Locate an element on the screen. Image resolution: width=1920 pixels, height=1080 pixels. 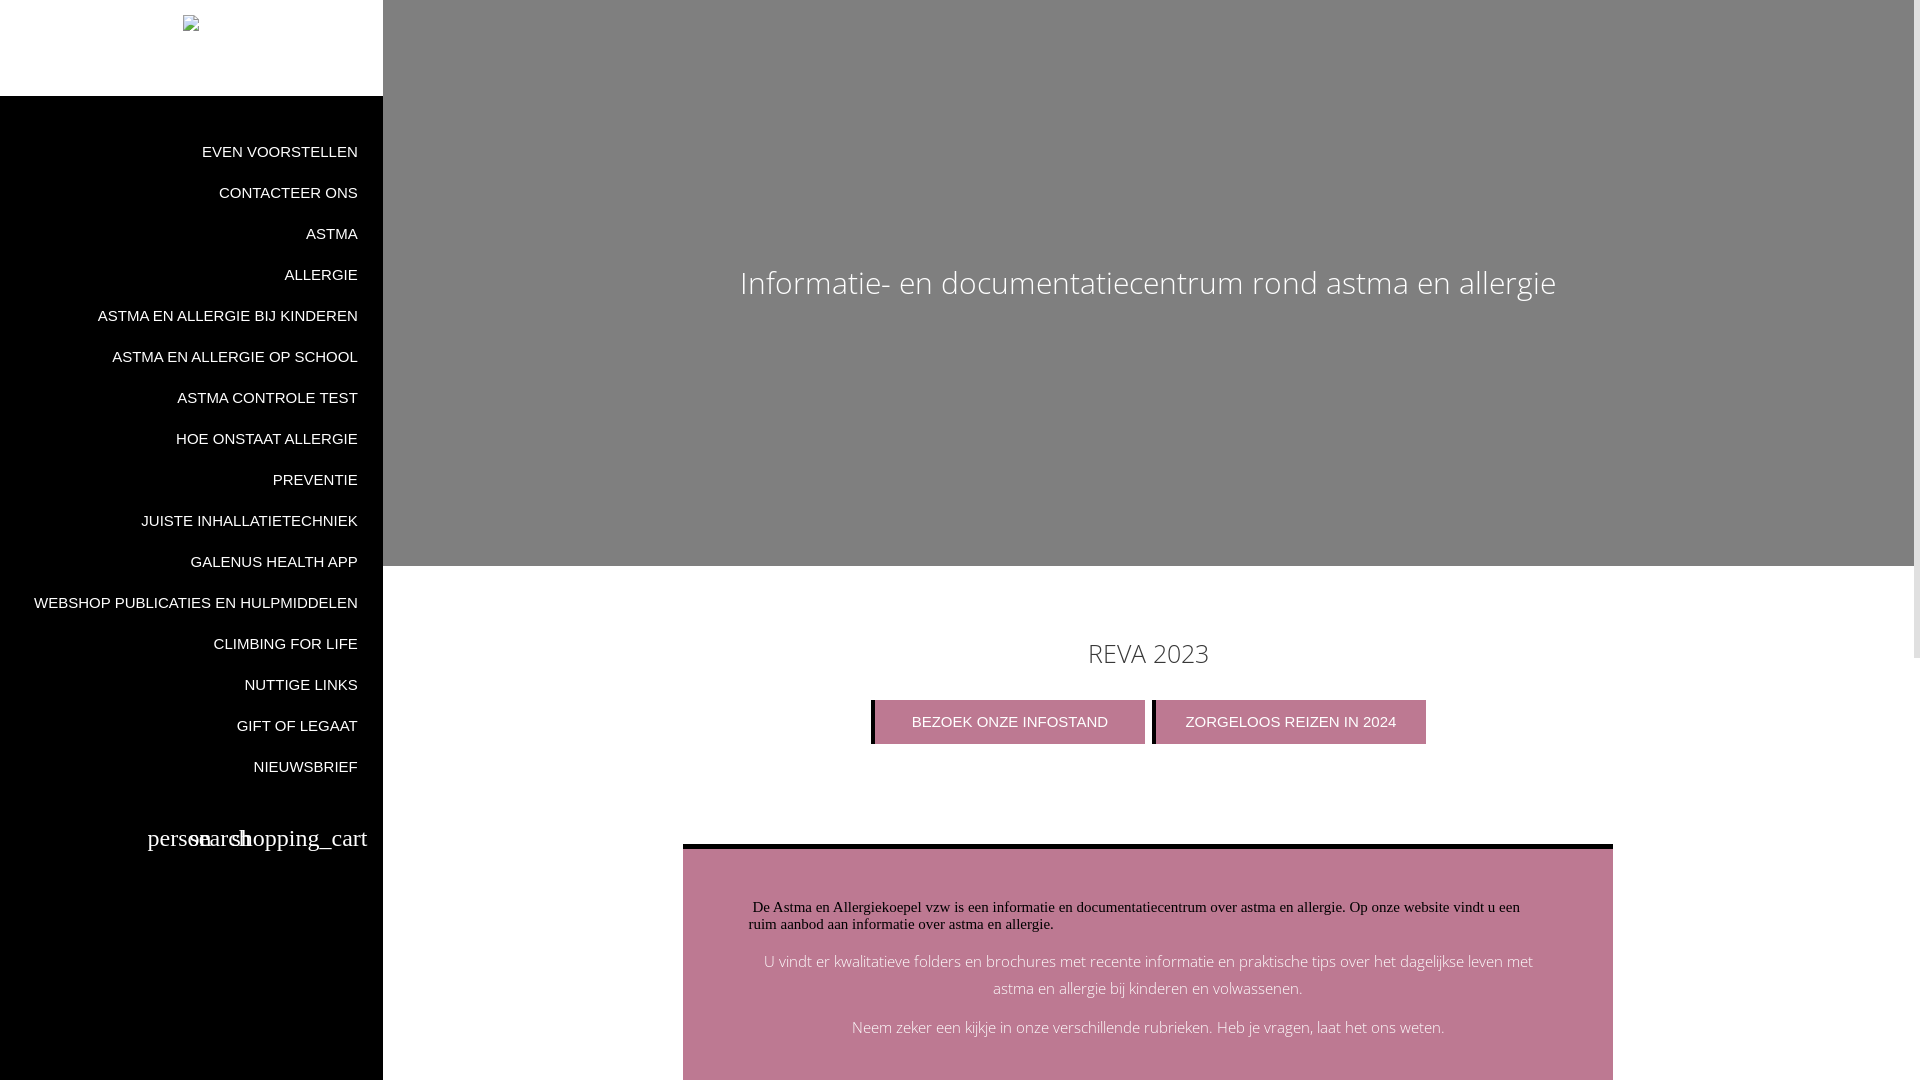
ZORGELOOS REIZEN IN 2024 is located at coordinates (1289, 722).